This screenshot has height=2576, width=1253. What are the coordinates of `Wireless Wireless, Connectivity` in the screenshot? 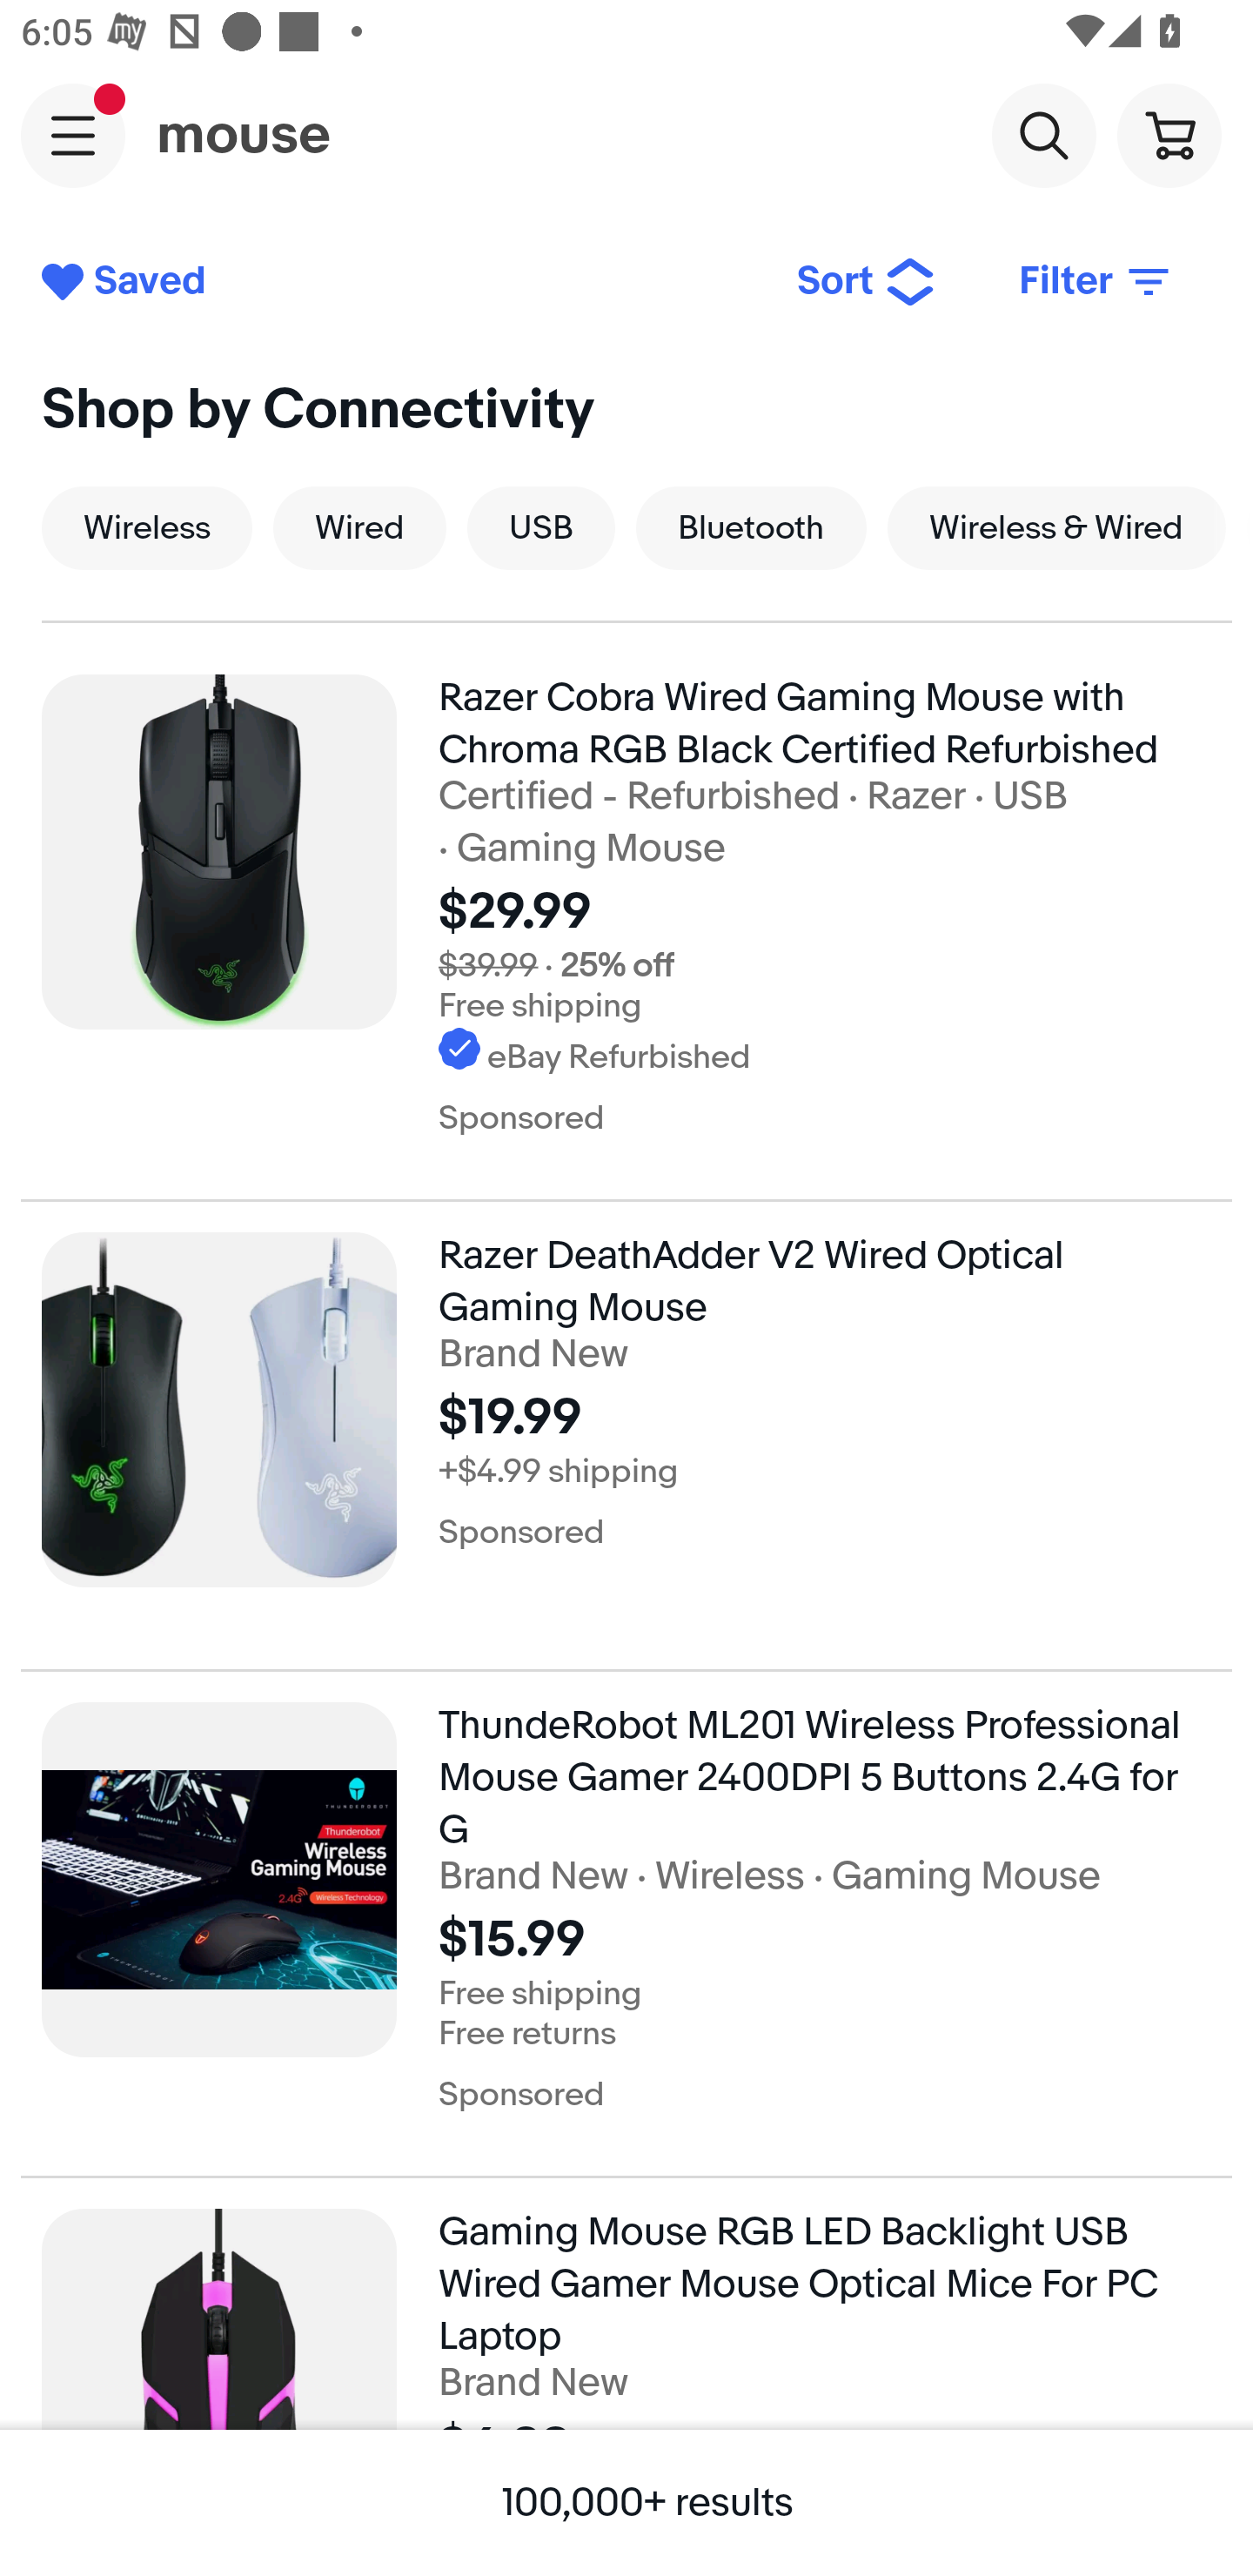 It's located at (146, 527).